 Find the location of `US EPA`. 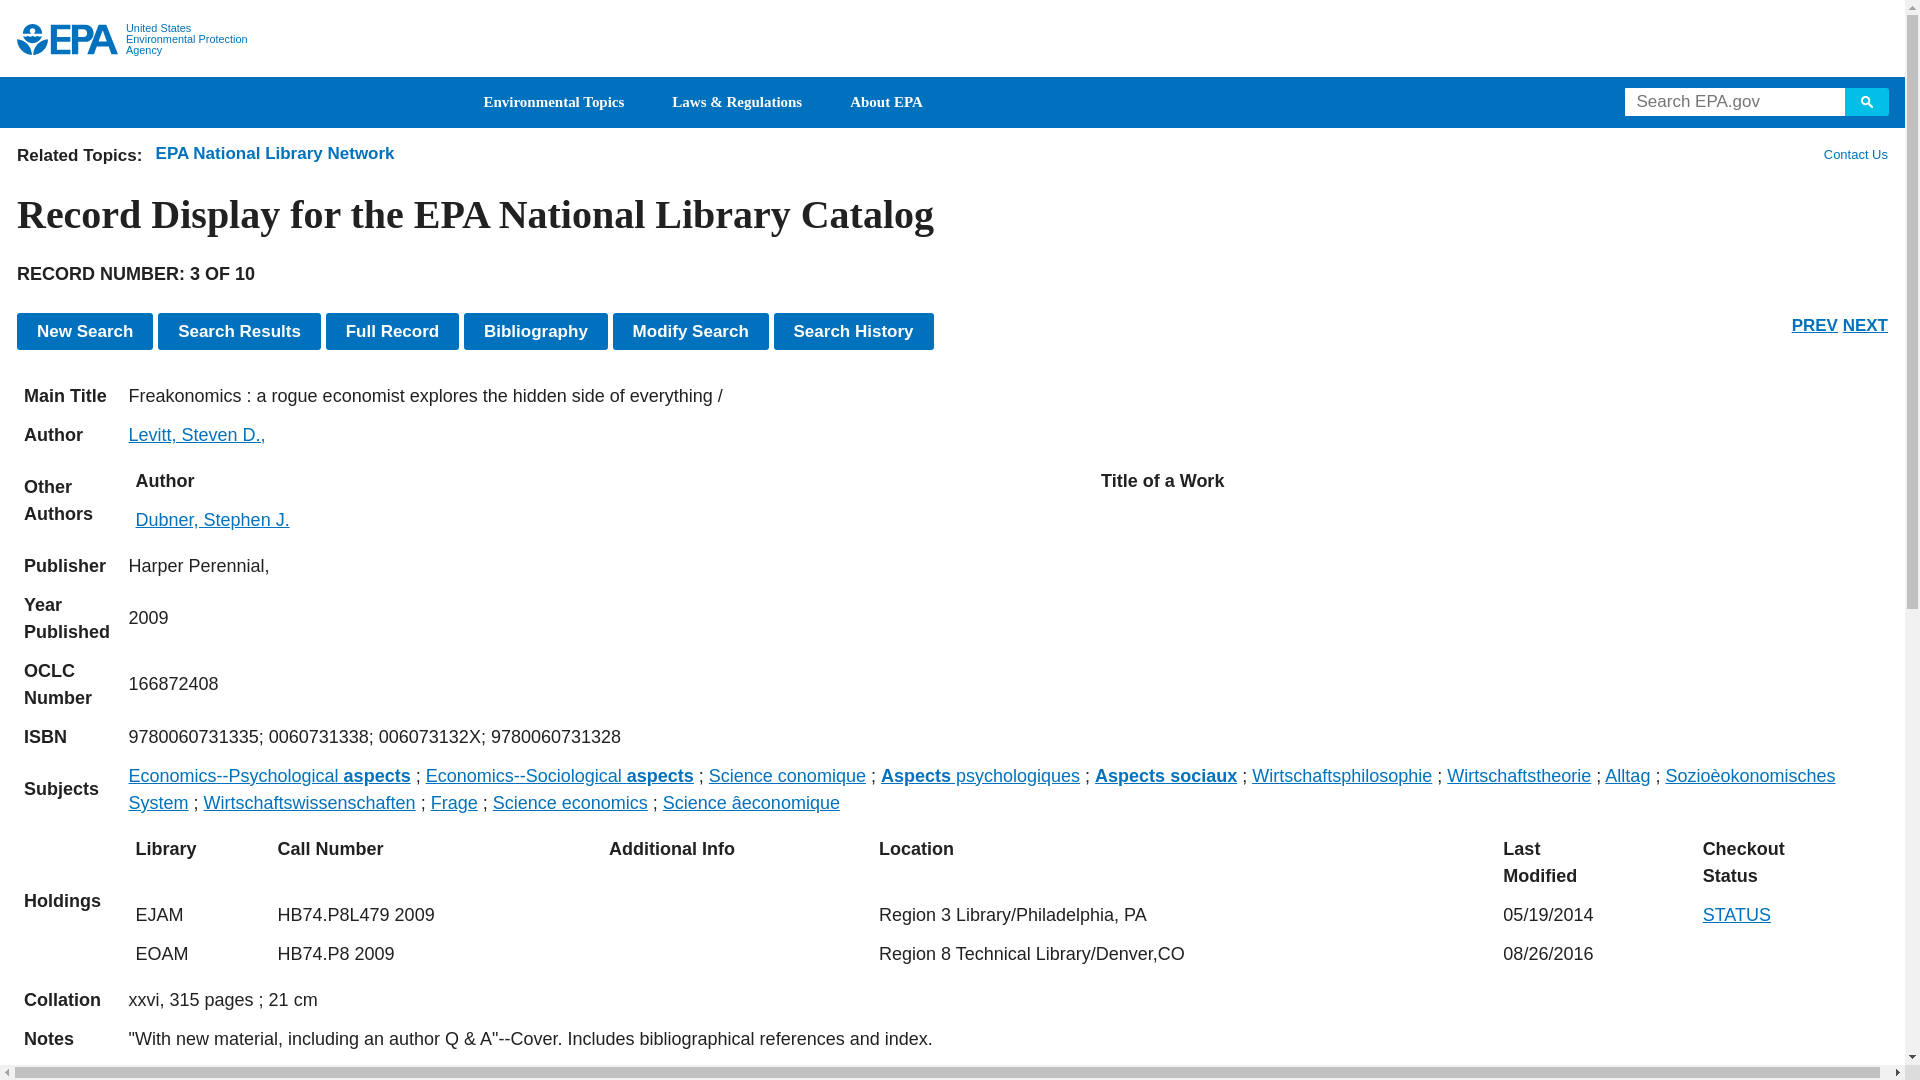

US EPA is located at coordinates (67, 39).